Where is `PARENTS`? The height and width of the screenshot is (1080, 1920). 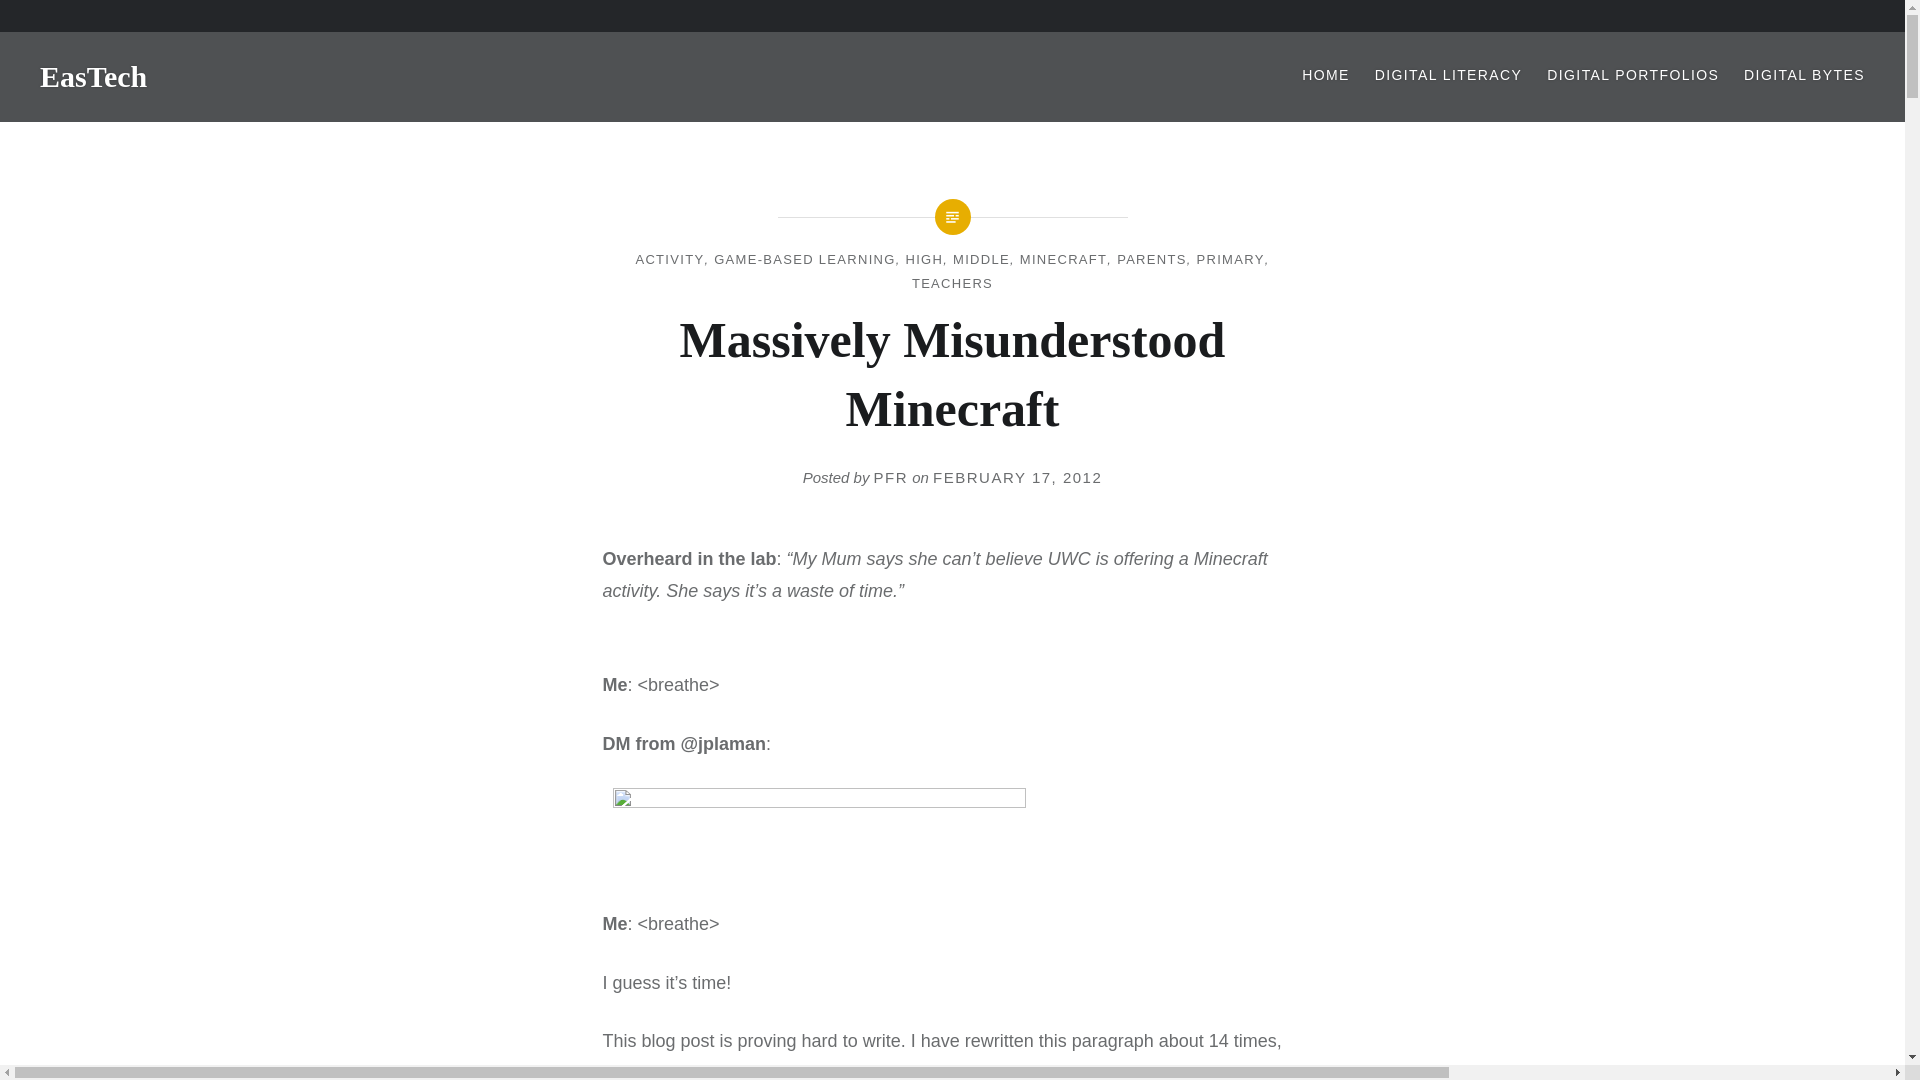 PARENTS is located at coordinates (1152, 258).